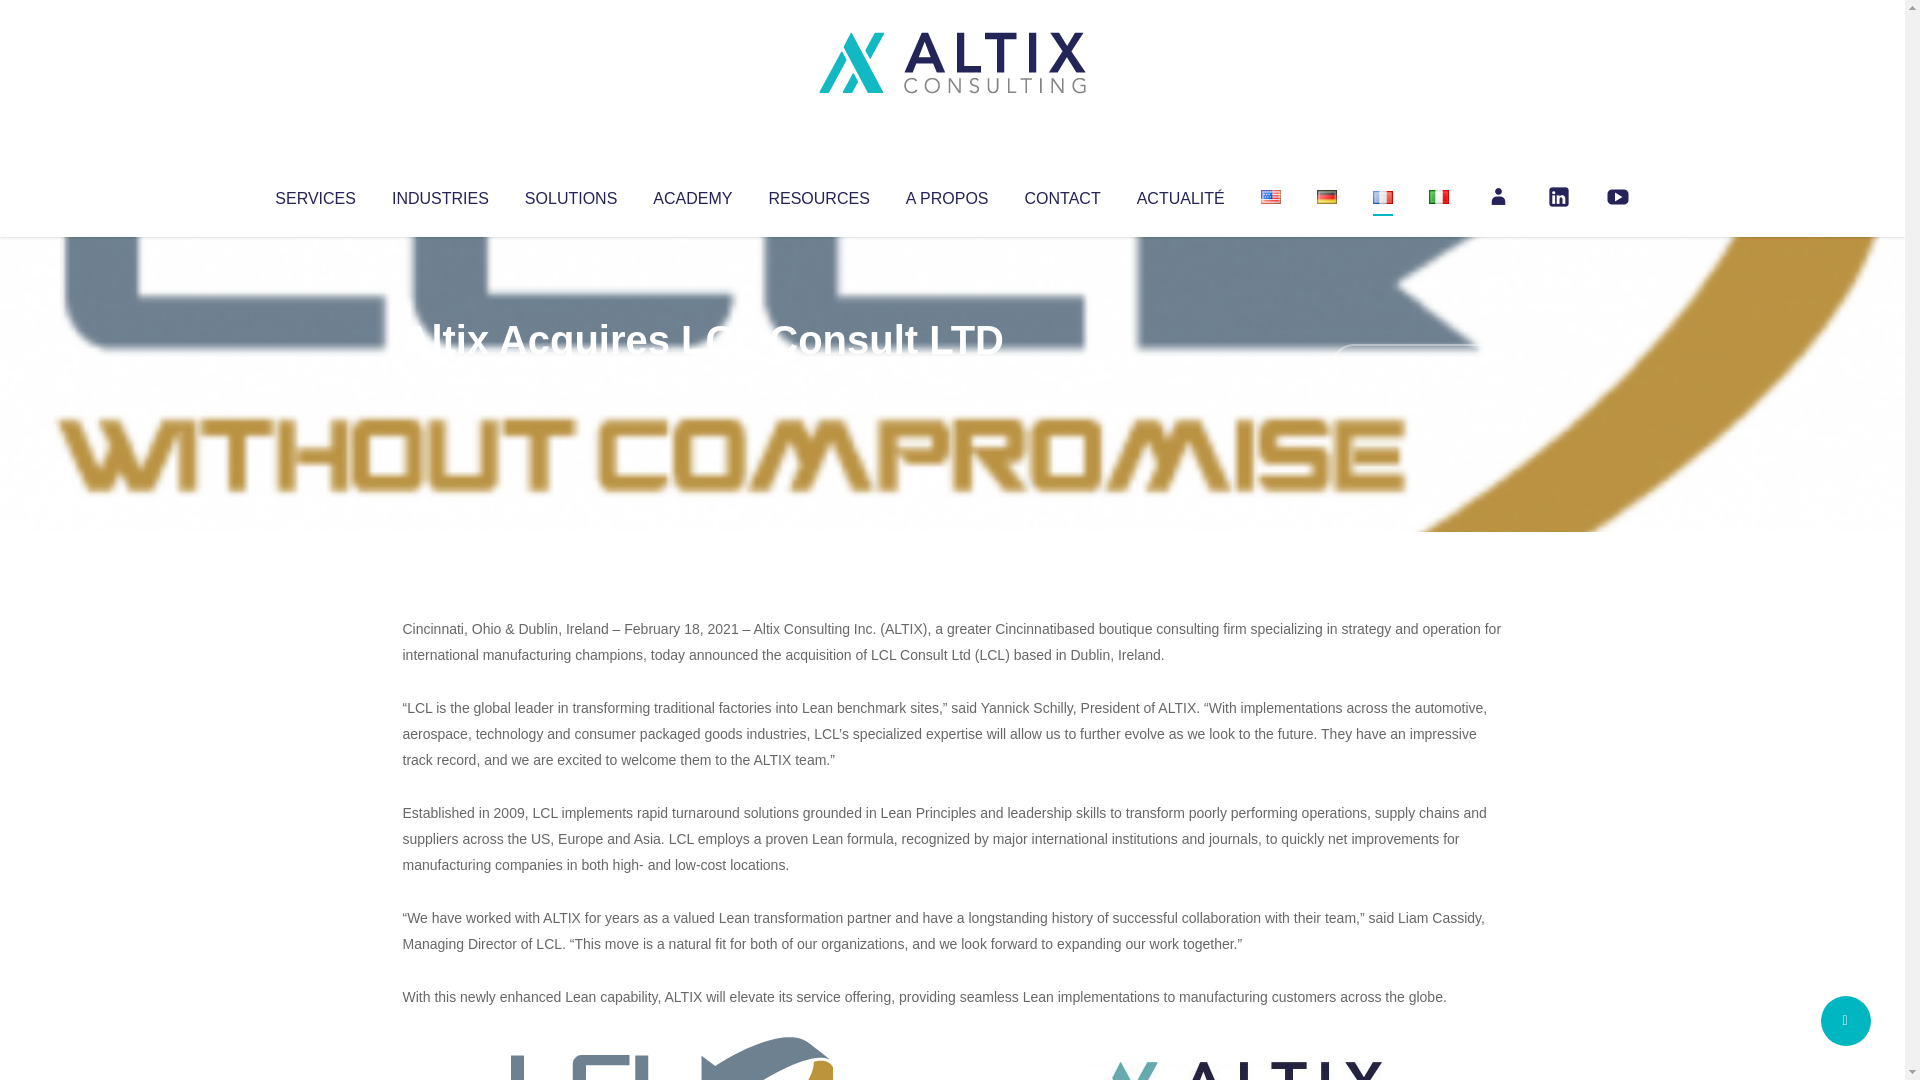 This screenshot has height=1080, width=1920. Describe the element at coordinates (699, 380) in the screenshot. I see `Uncategorized` at that location.